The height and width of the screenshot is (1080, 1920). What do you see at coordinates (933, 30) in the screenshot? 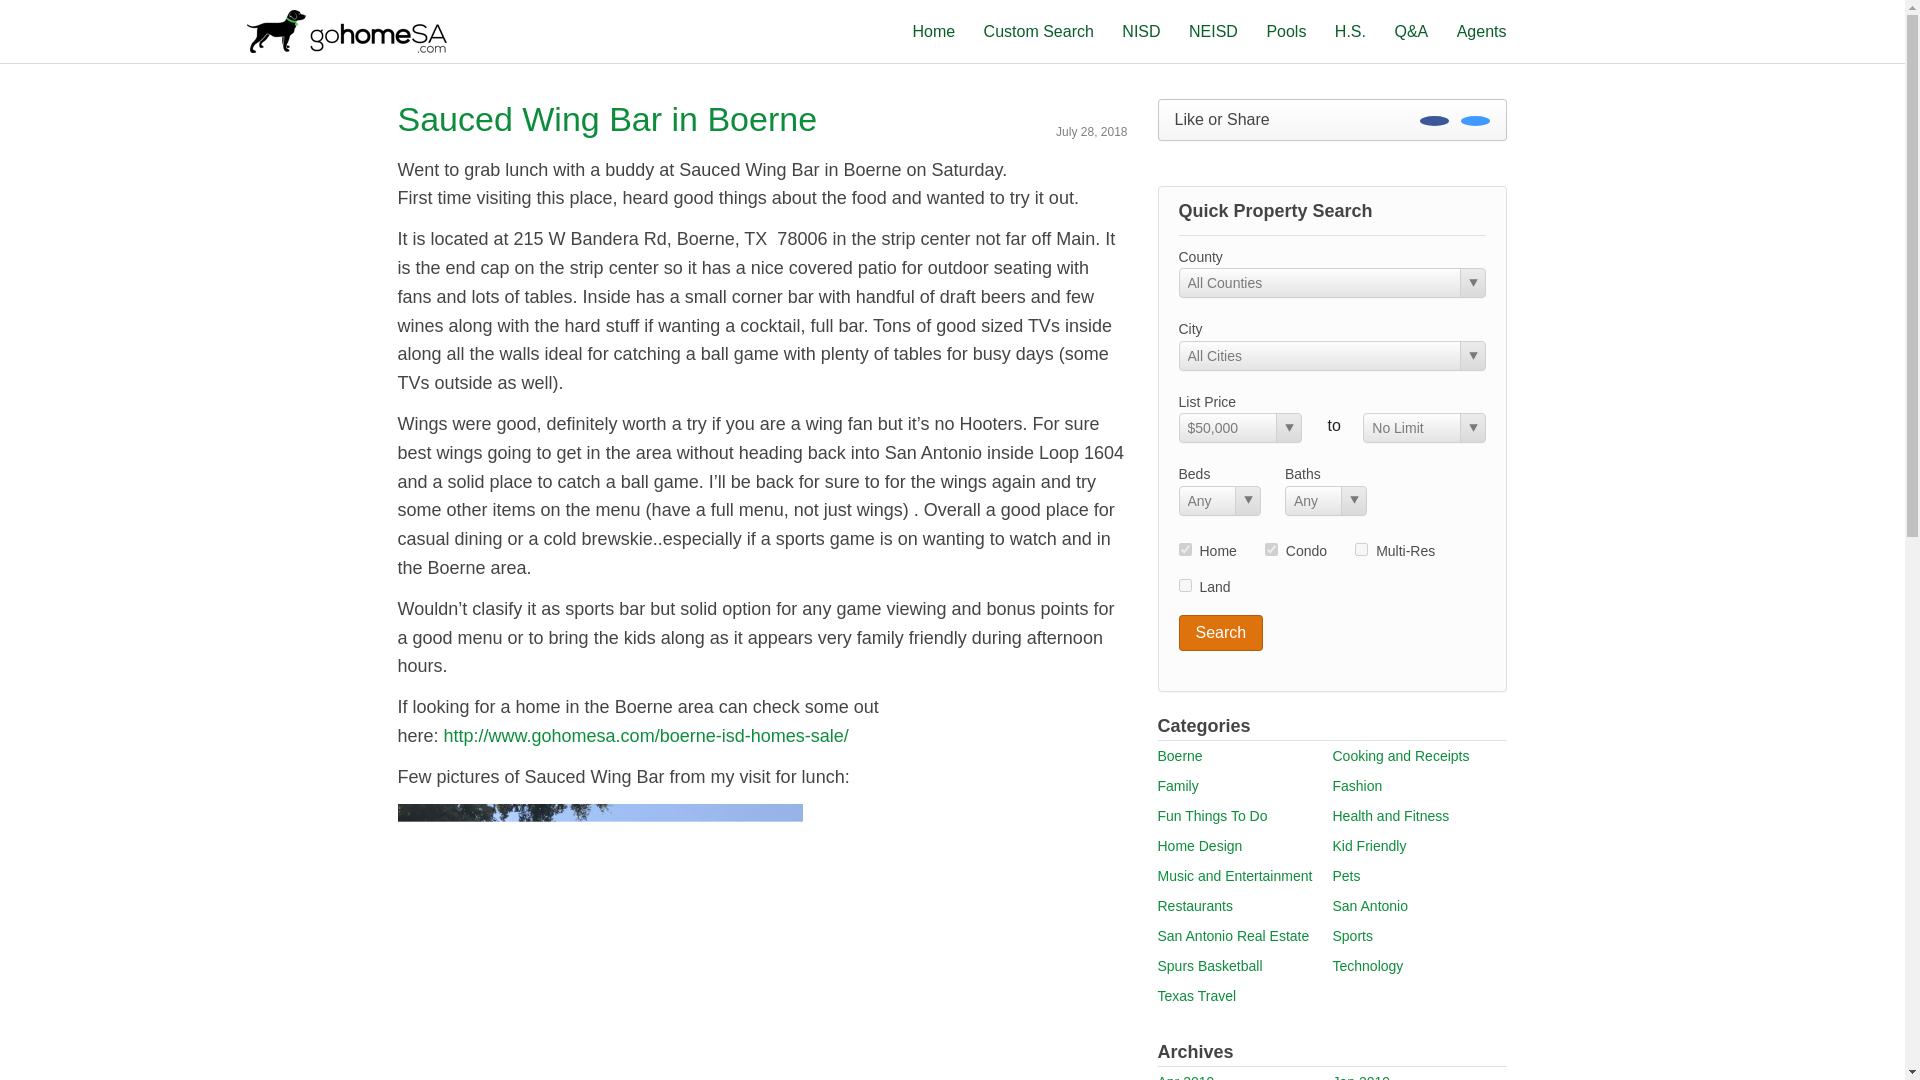
I see `Home` at bounding box center [933, 30].